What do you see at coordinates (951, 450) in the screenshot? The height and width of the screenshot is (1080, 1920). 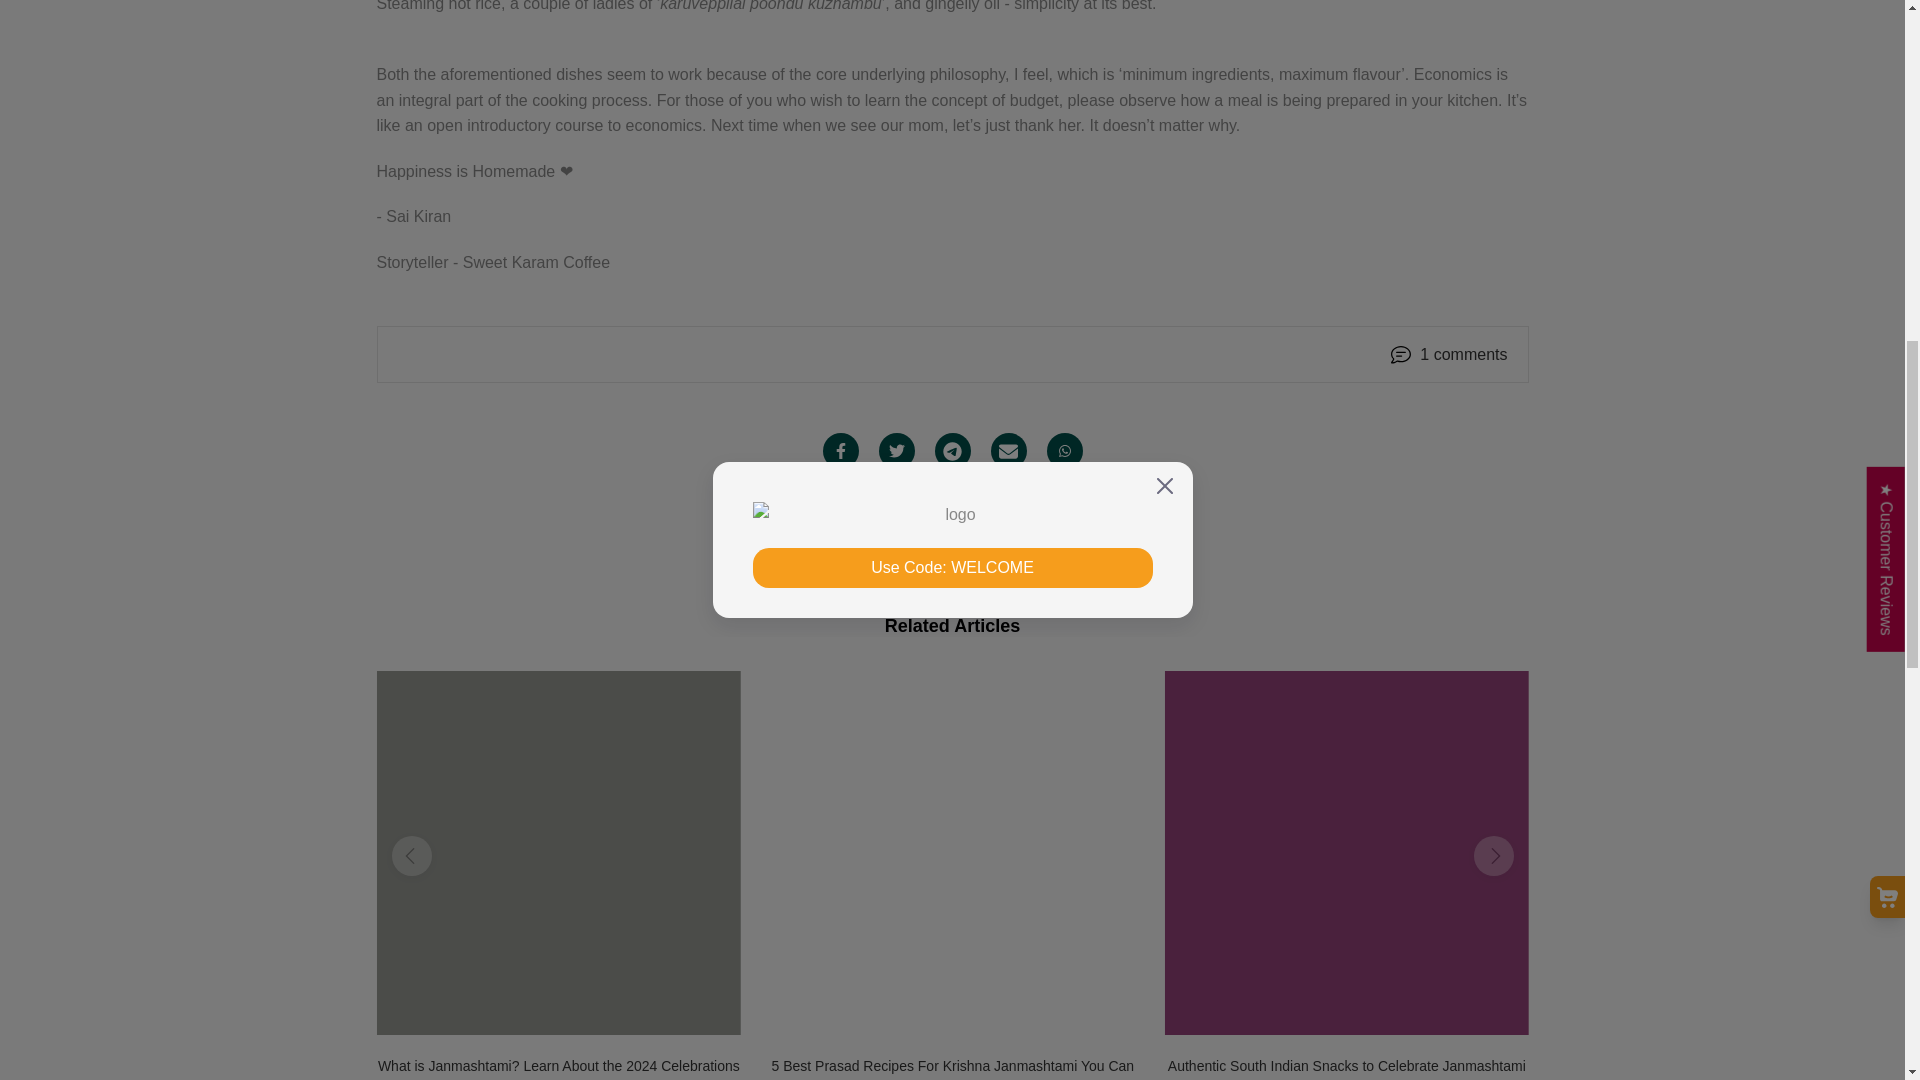 I see `Share on Telegram` at bounding box center [951, 450].